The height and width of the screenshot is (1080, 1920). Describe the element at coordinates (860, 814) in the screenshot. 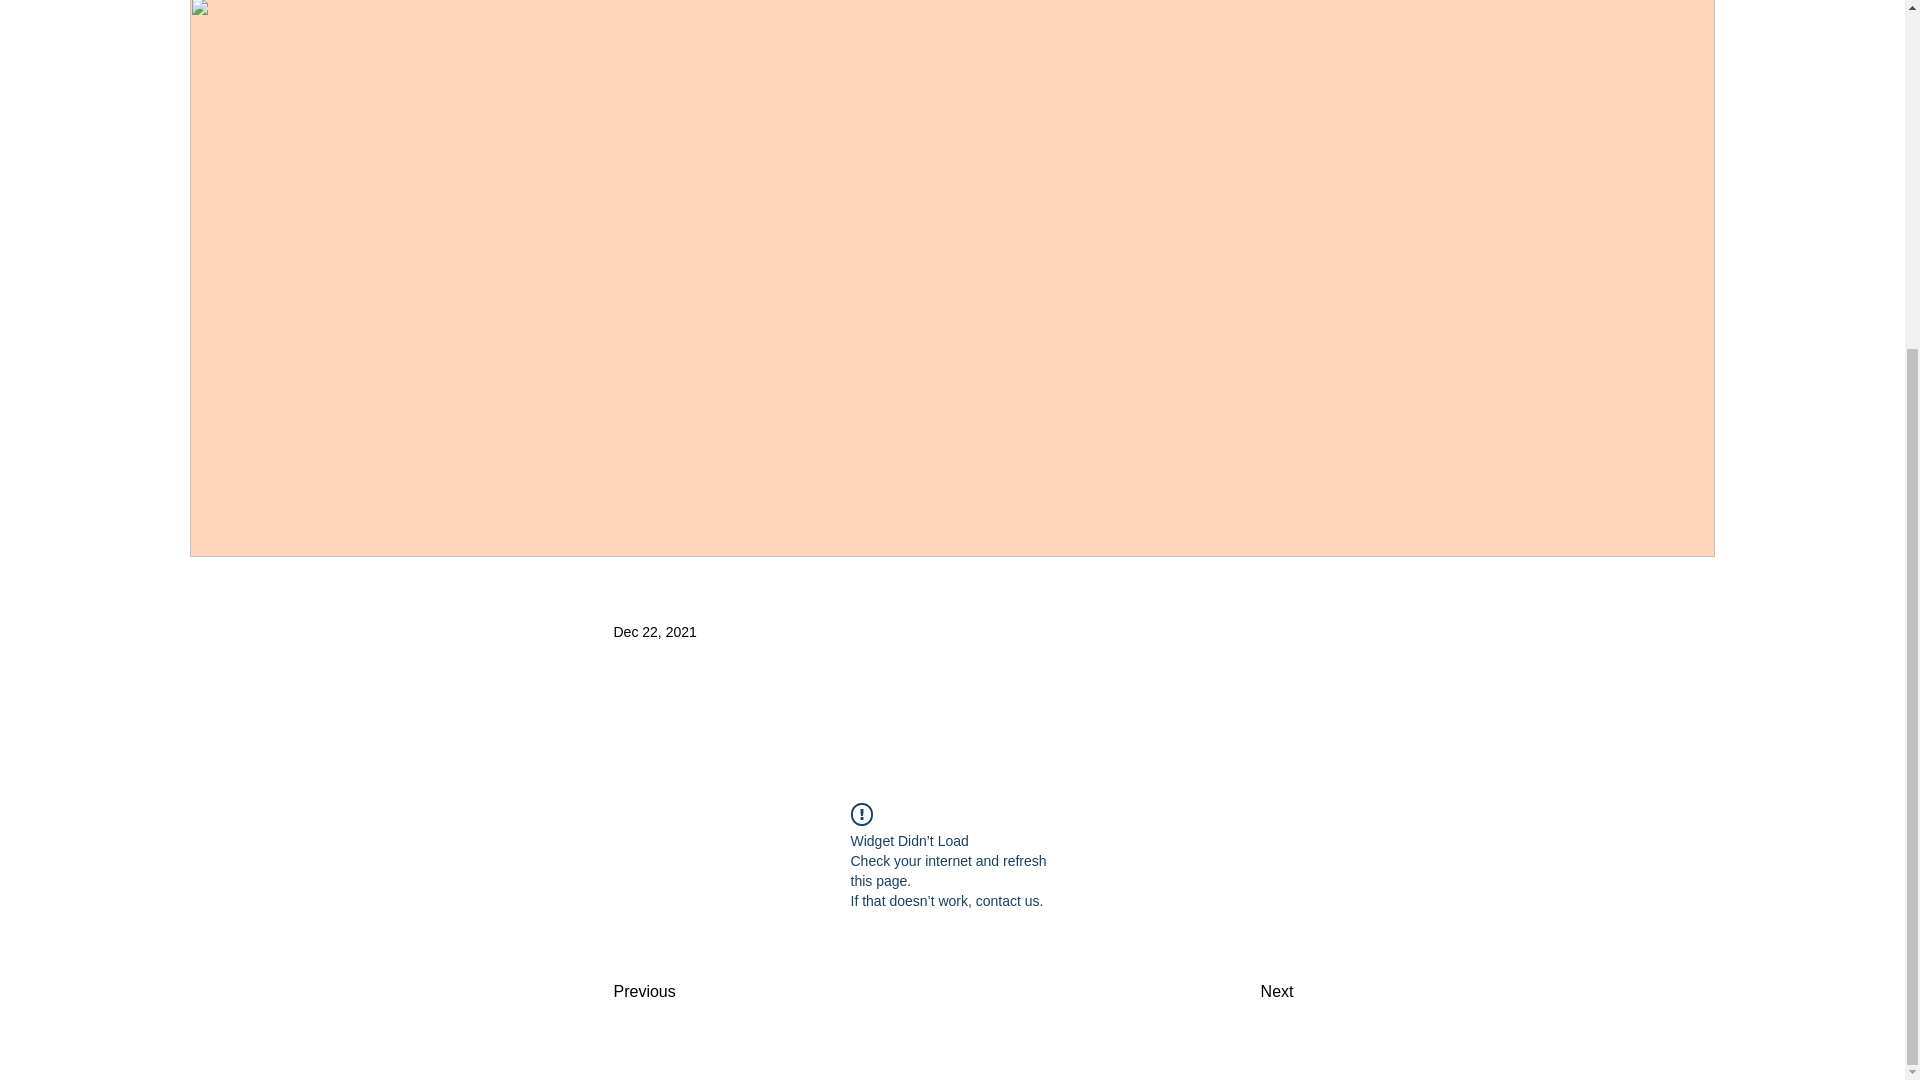

I see `!` at that location.